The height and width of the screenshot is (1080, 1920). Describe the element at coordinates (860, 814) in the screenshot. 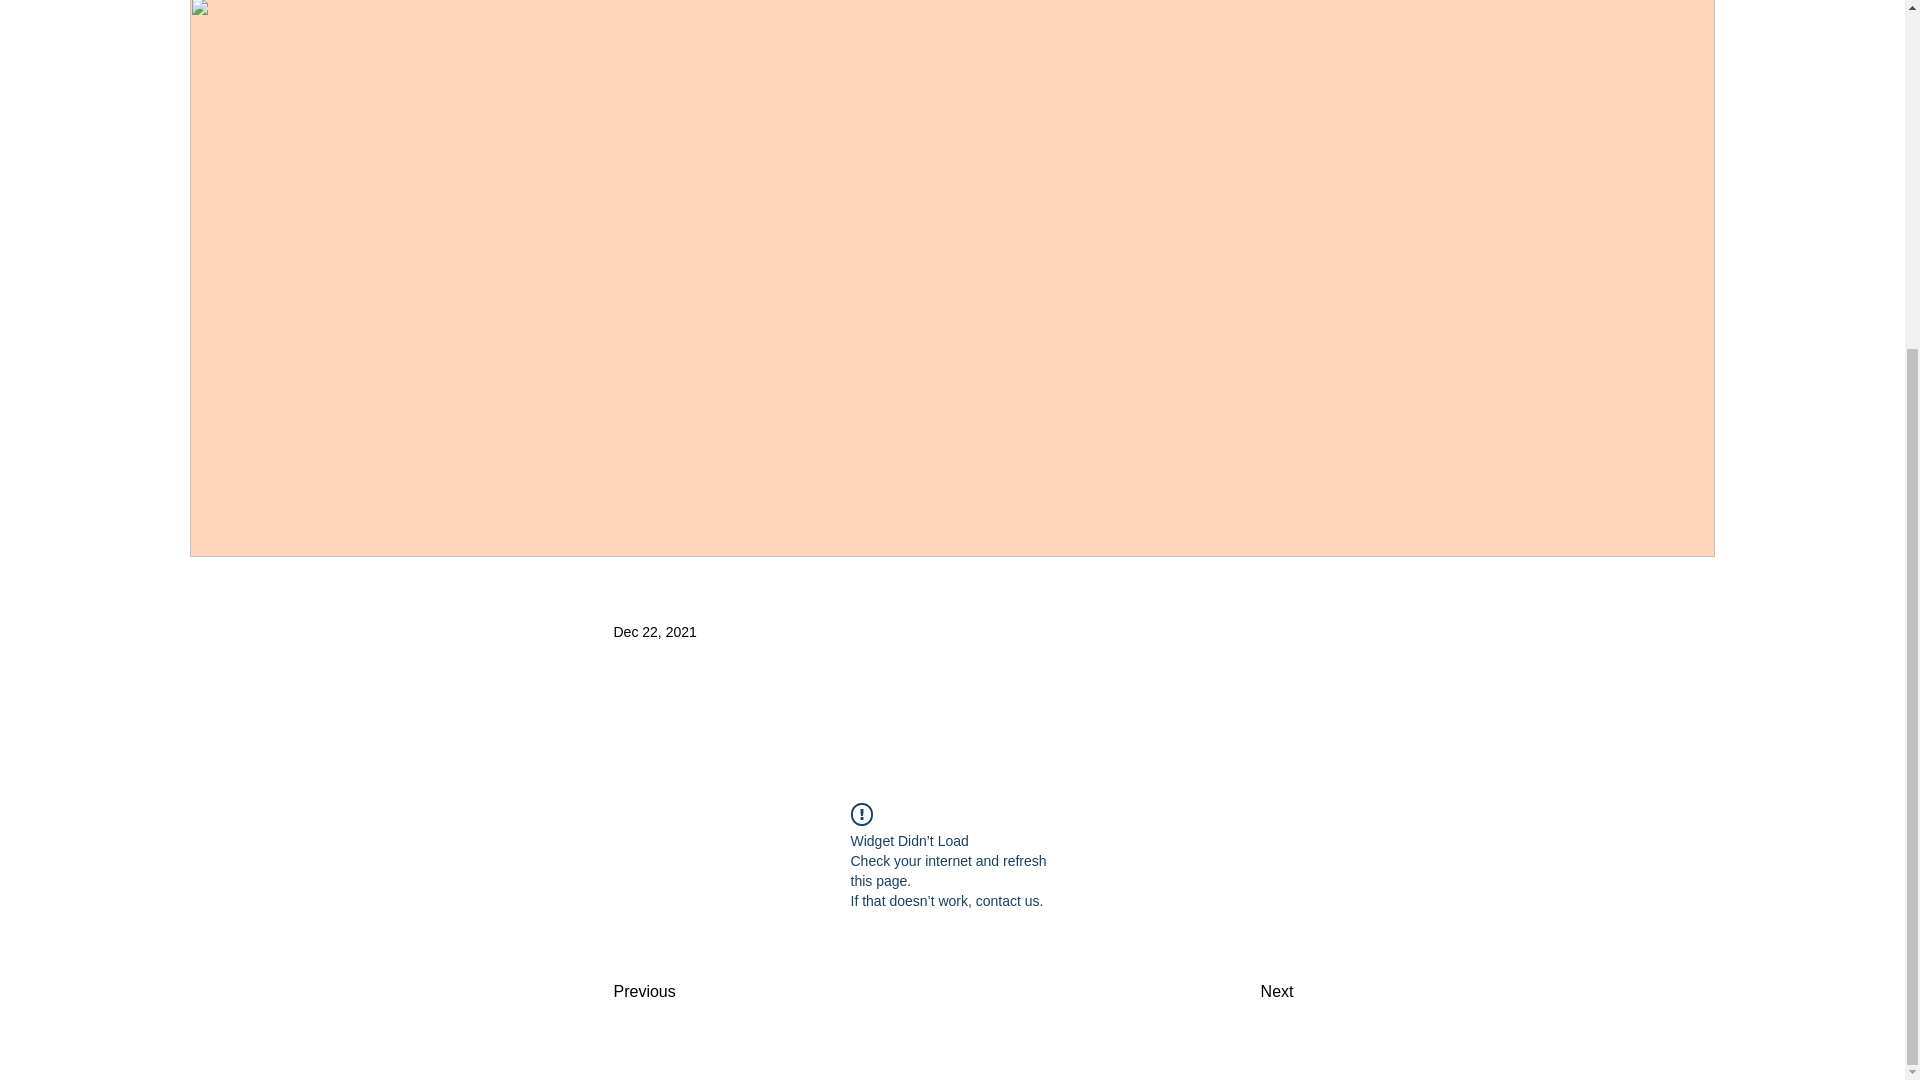

I see `!` at that location.